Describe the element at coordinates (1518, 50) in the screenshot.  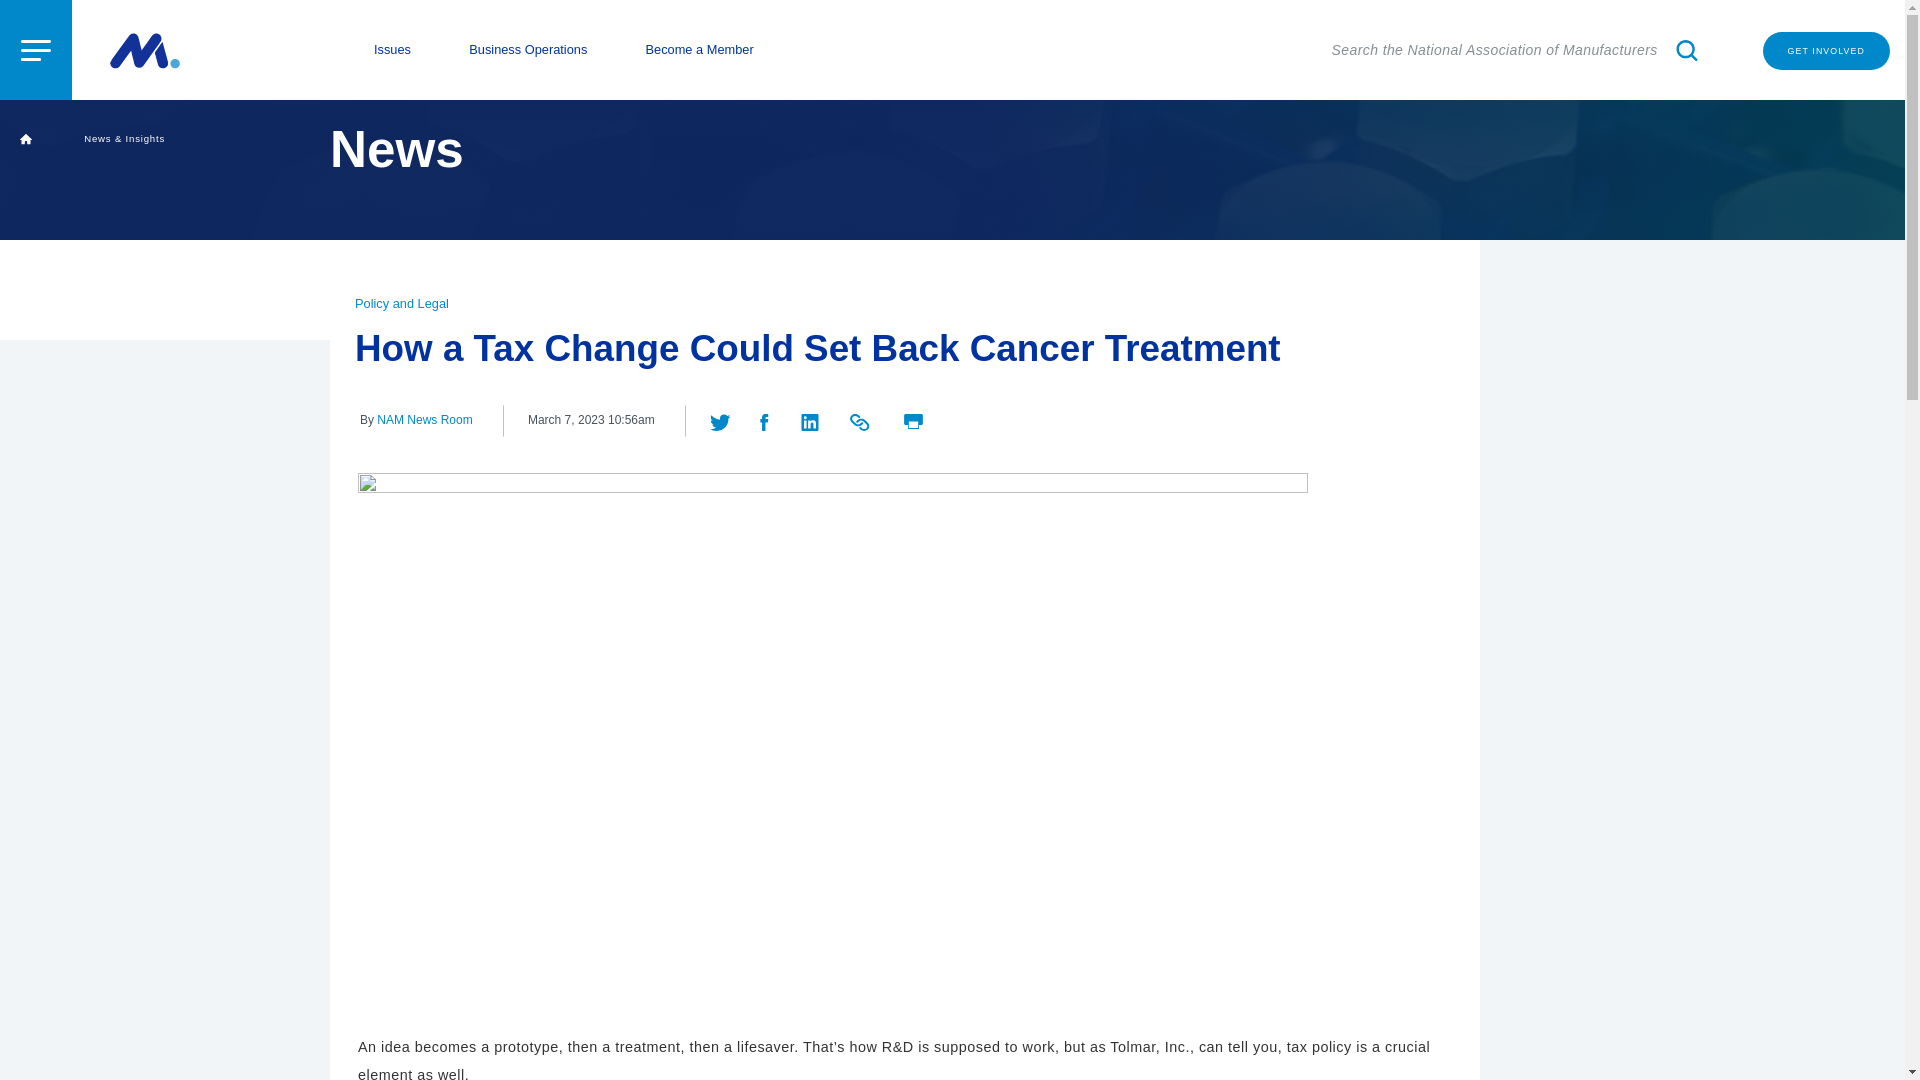
I see `Search the National Association of Manufacturers` at that location.